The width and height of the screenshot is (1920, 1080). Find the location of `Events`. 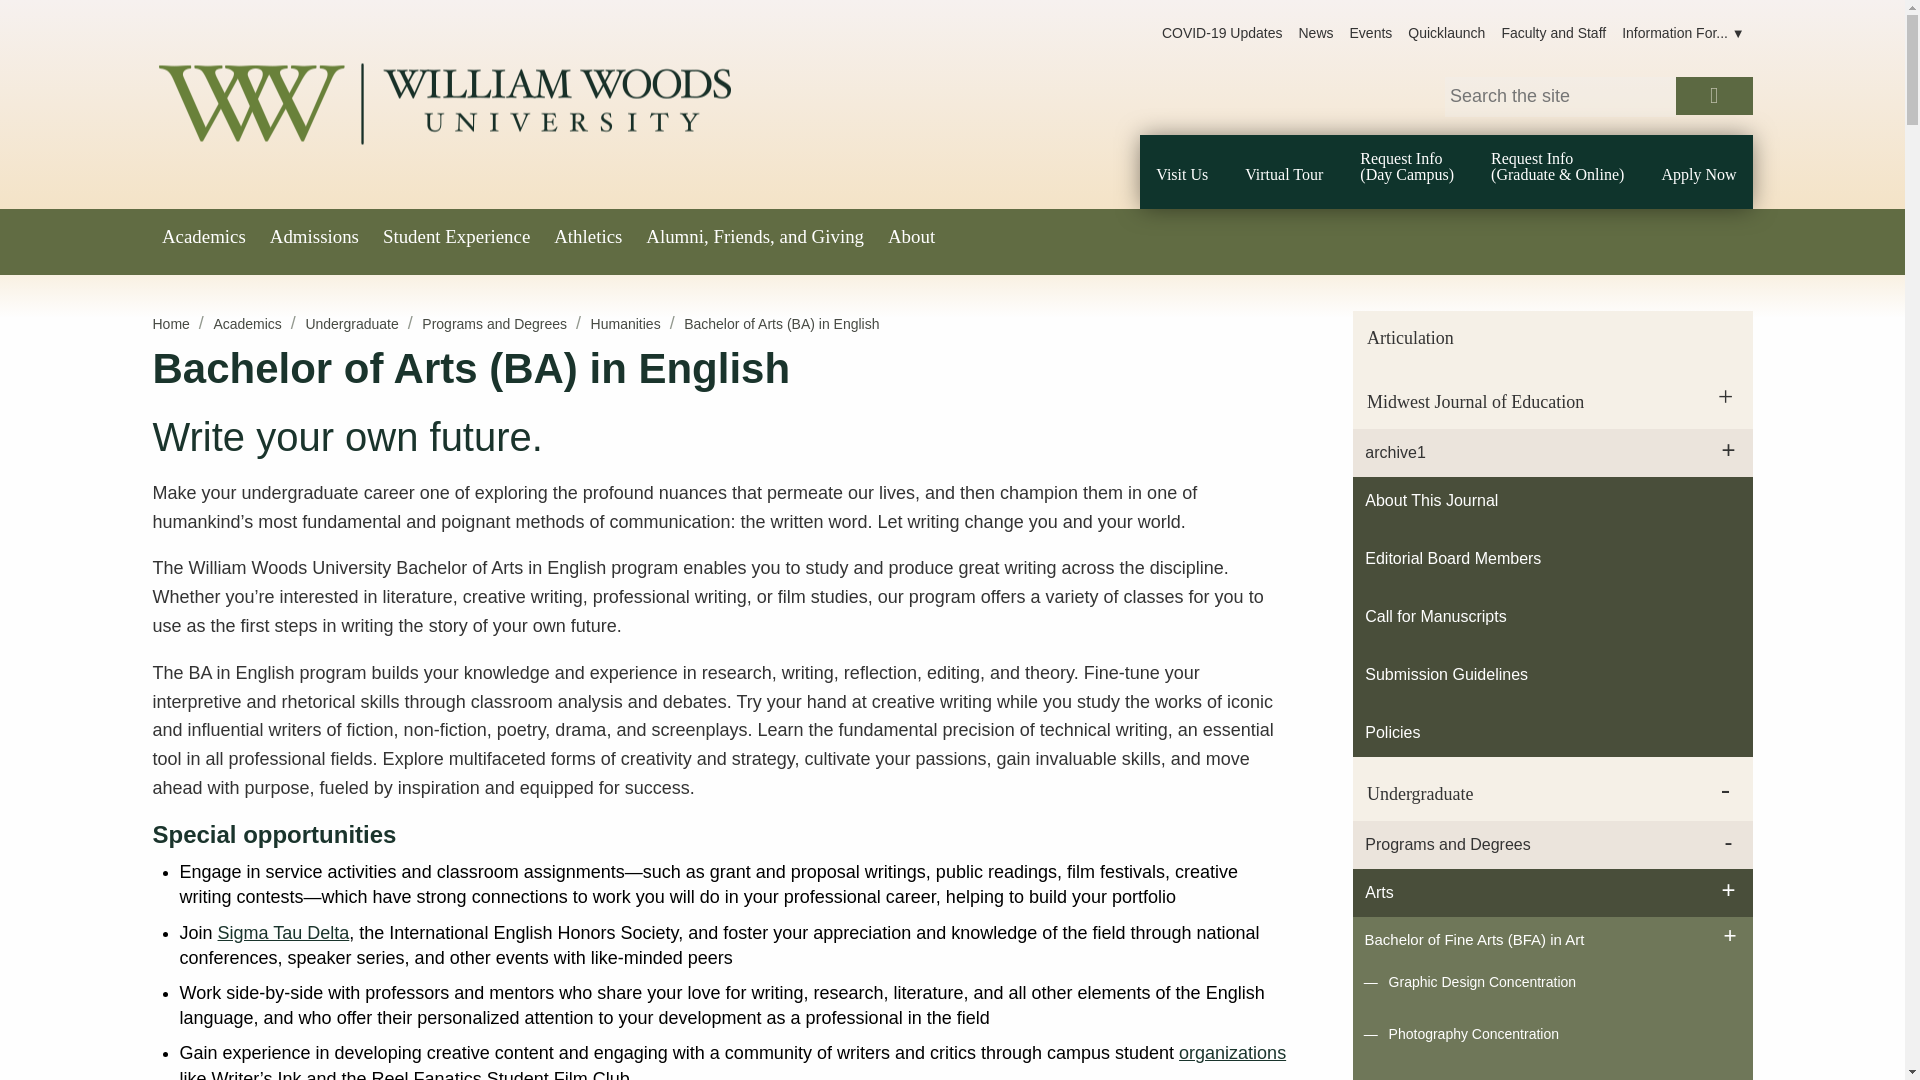

Events is located at coordinates (1372, 34).